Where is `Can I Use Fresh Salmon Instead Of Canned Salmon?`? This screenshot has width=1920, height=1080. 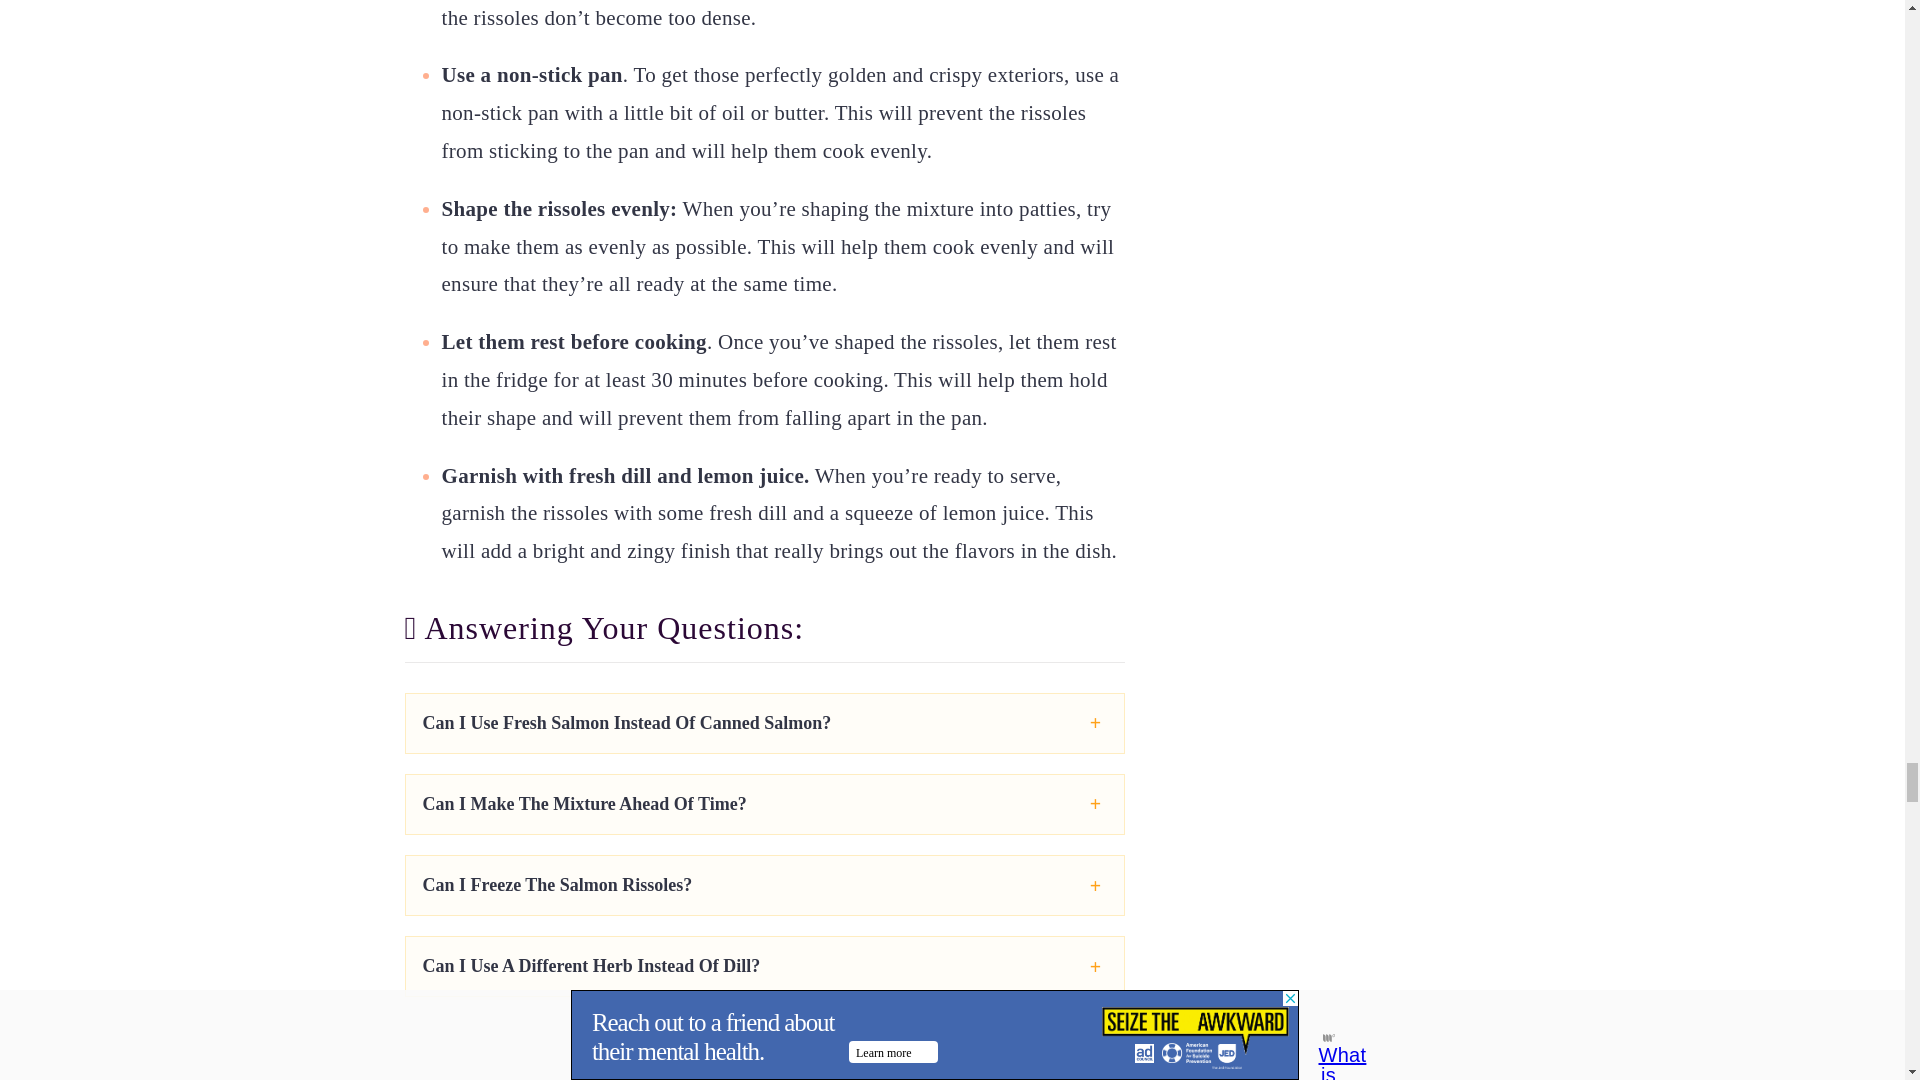
Can I Use Fresh Salmon Instead Of Canned Salmon? is located at coordinates (626, 722).